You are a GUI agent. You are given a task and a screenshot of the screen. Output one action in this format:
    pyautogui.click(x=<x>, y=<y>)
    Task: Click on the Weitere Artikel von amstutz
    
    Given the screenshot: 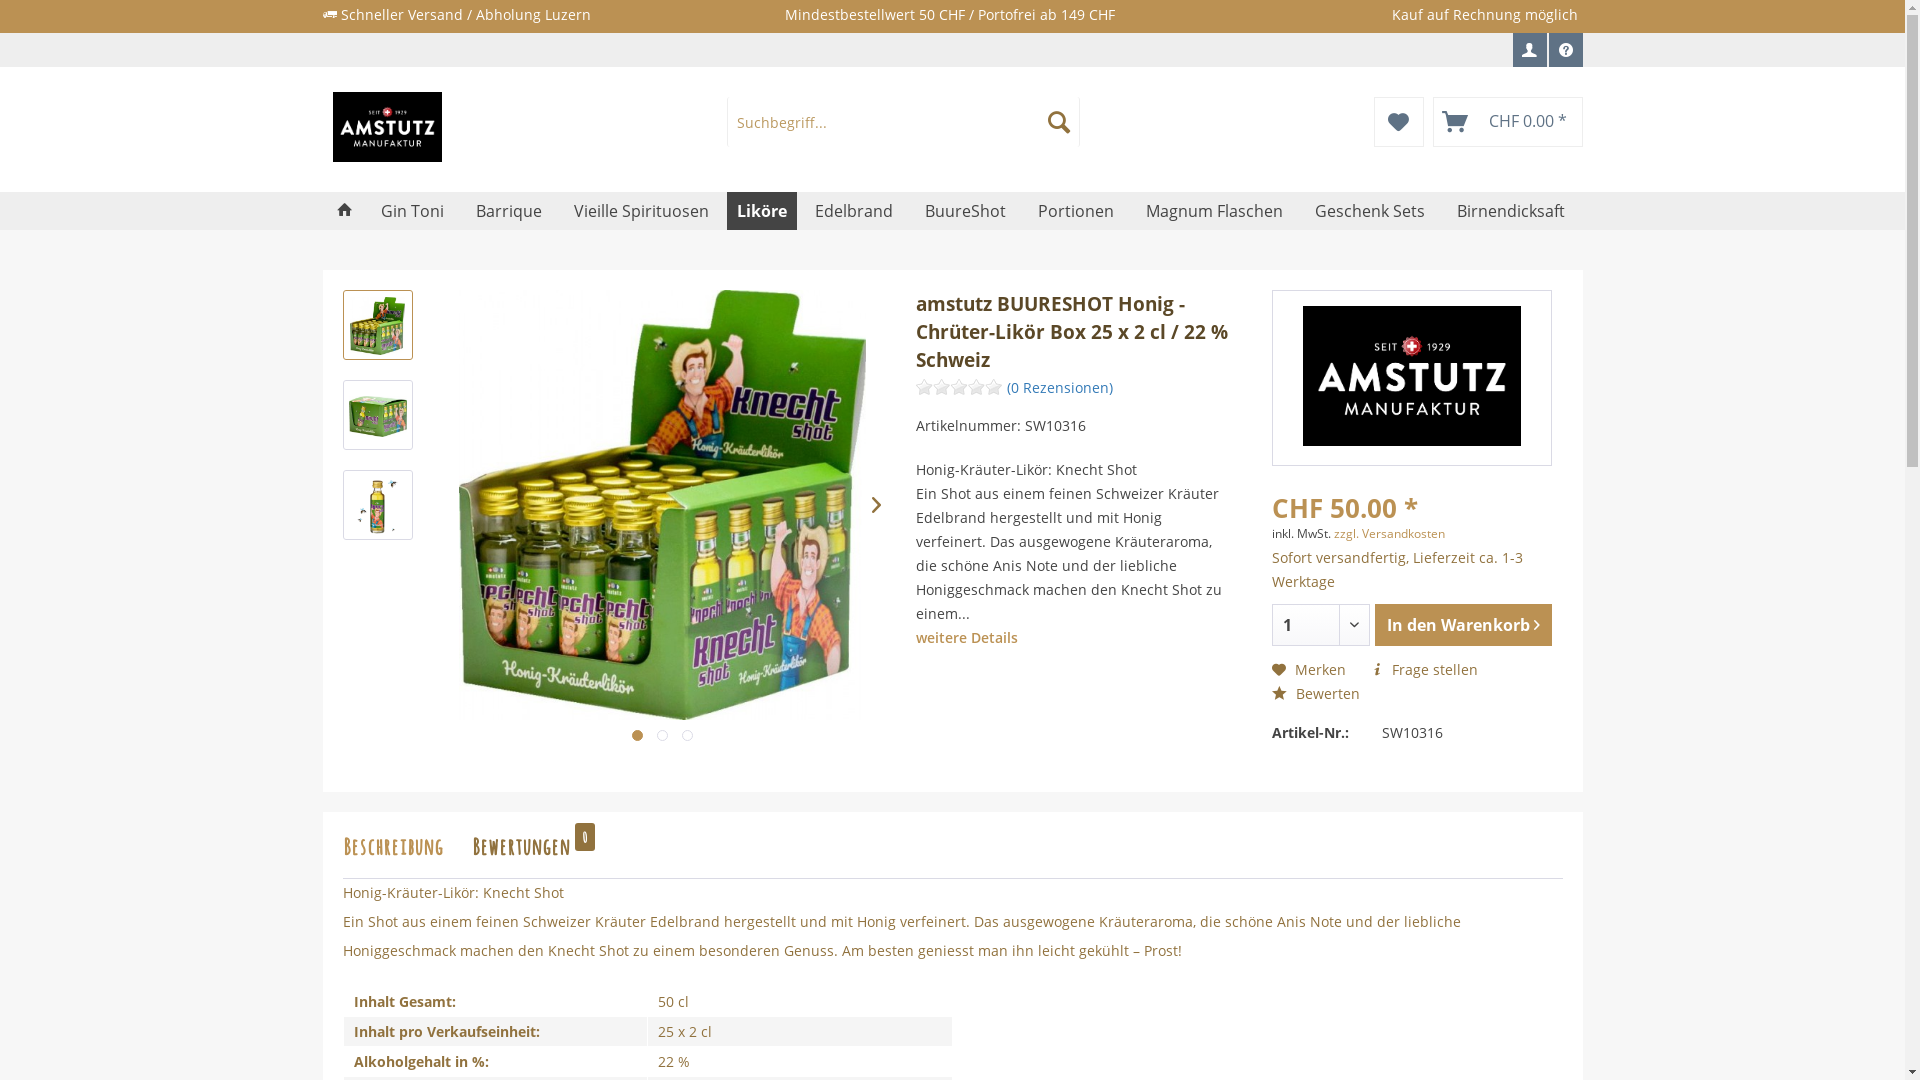 What is the action you would take?
    pyautogui.click(x=1412, y=376)
    